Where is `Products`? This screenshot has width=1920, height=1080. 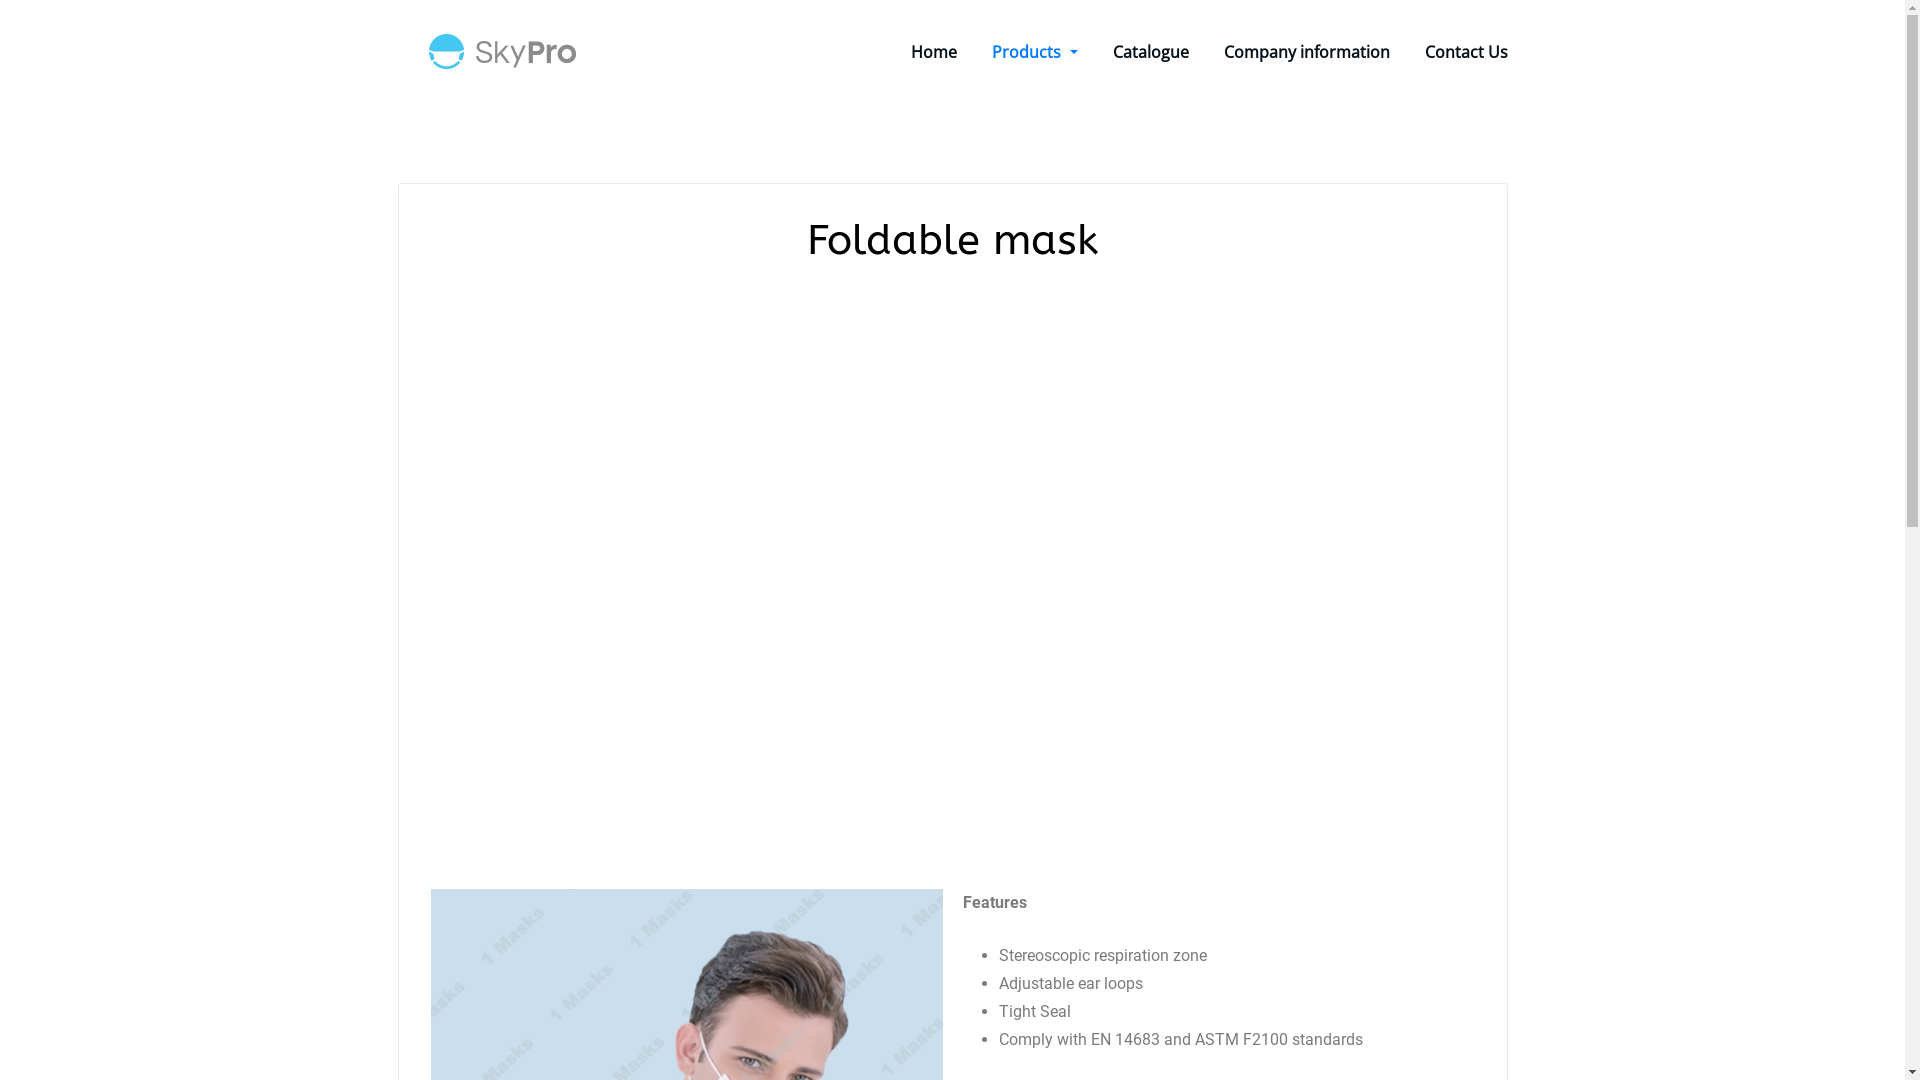
Products is located at coordinates (1034, 52).